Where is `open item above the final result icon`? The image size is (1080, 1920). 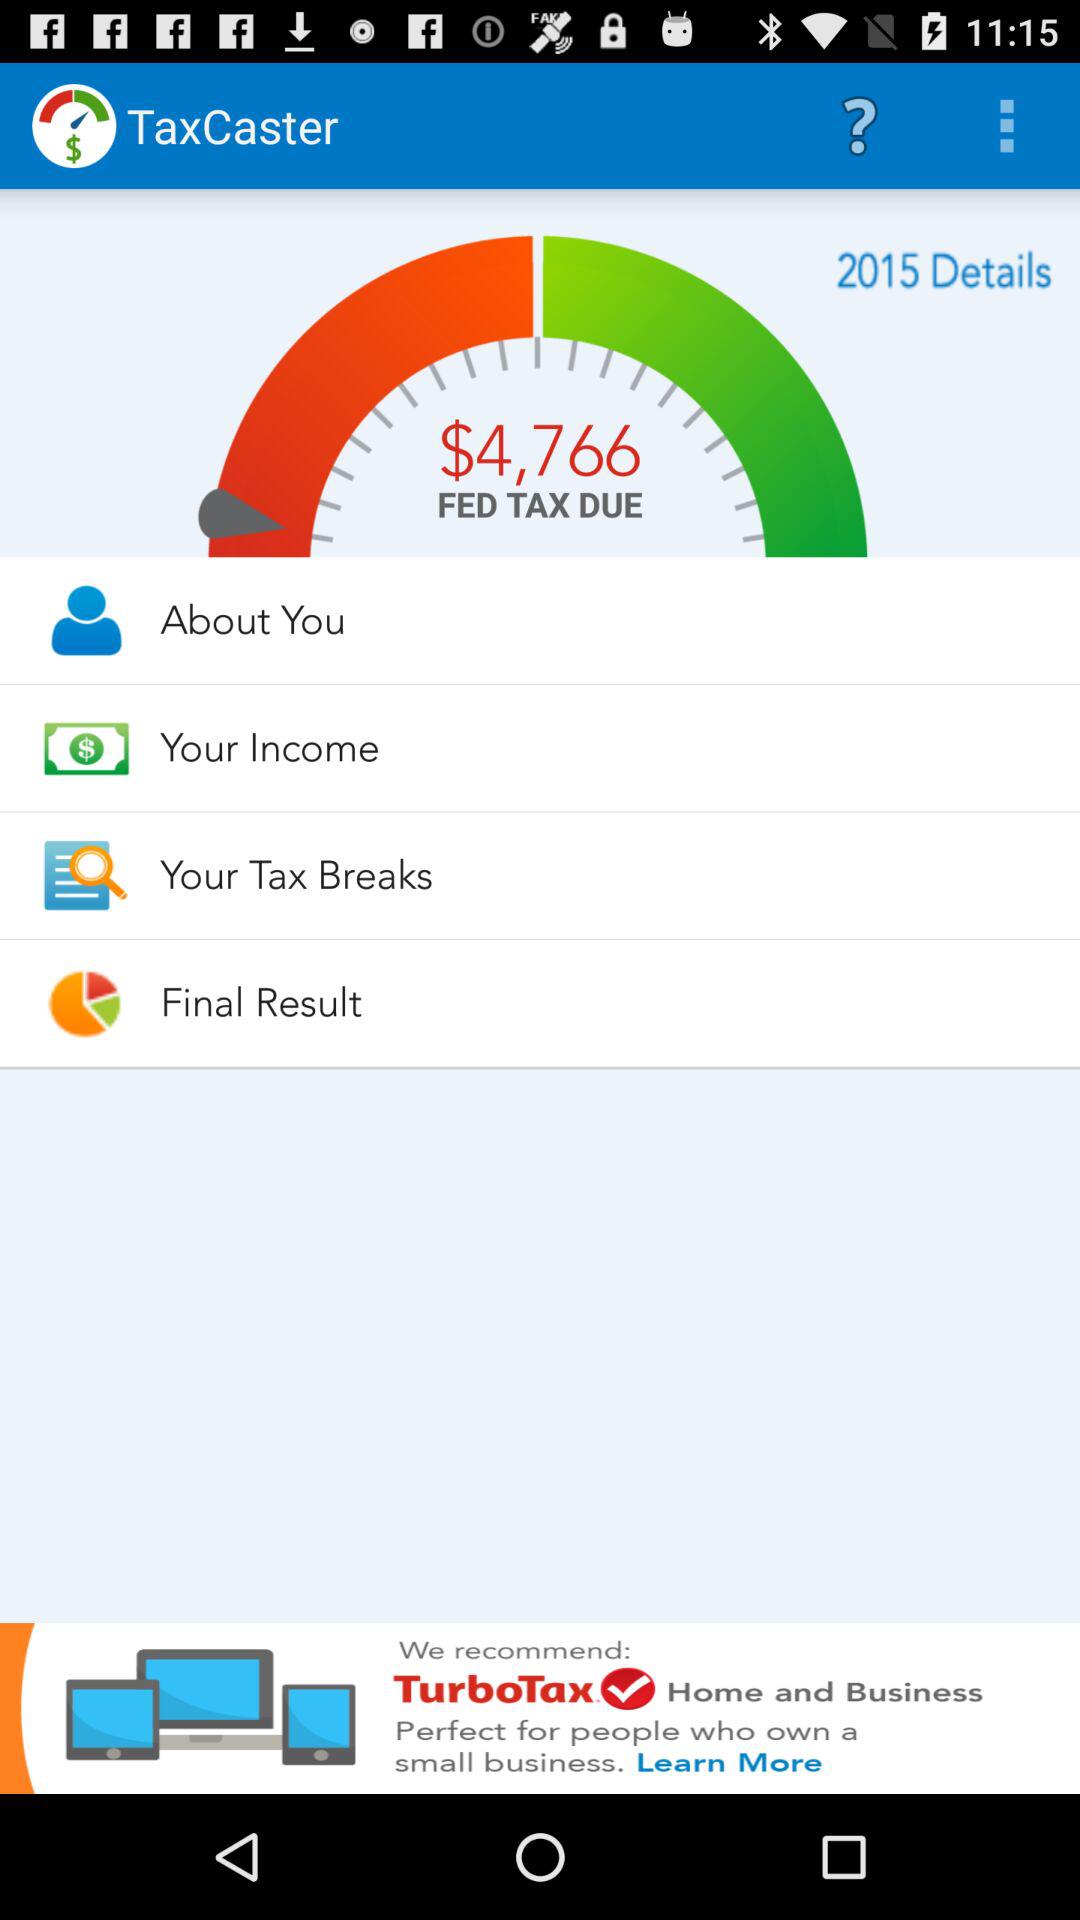
open item above the final result icon is located at coordinates (602, 875).